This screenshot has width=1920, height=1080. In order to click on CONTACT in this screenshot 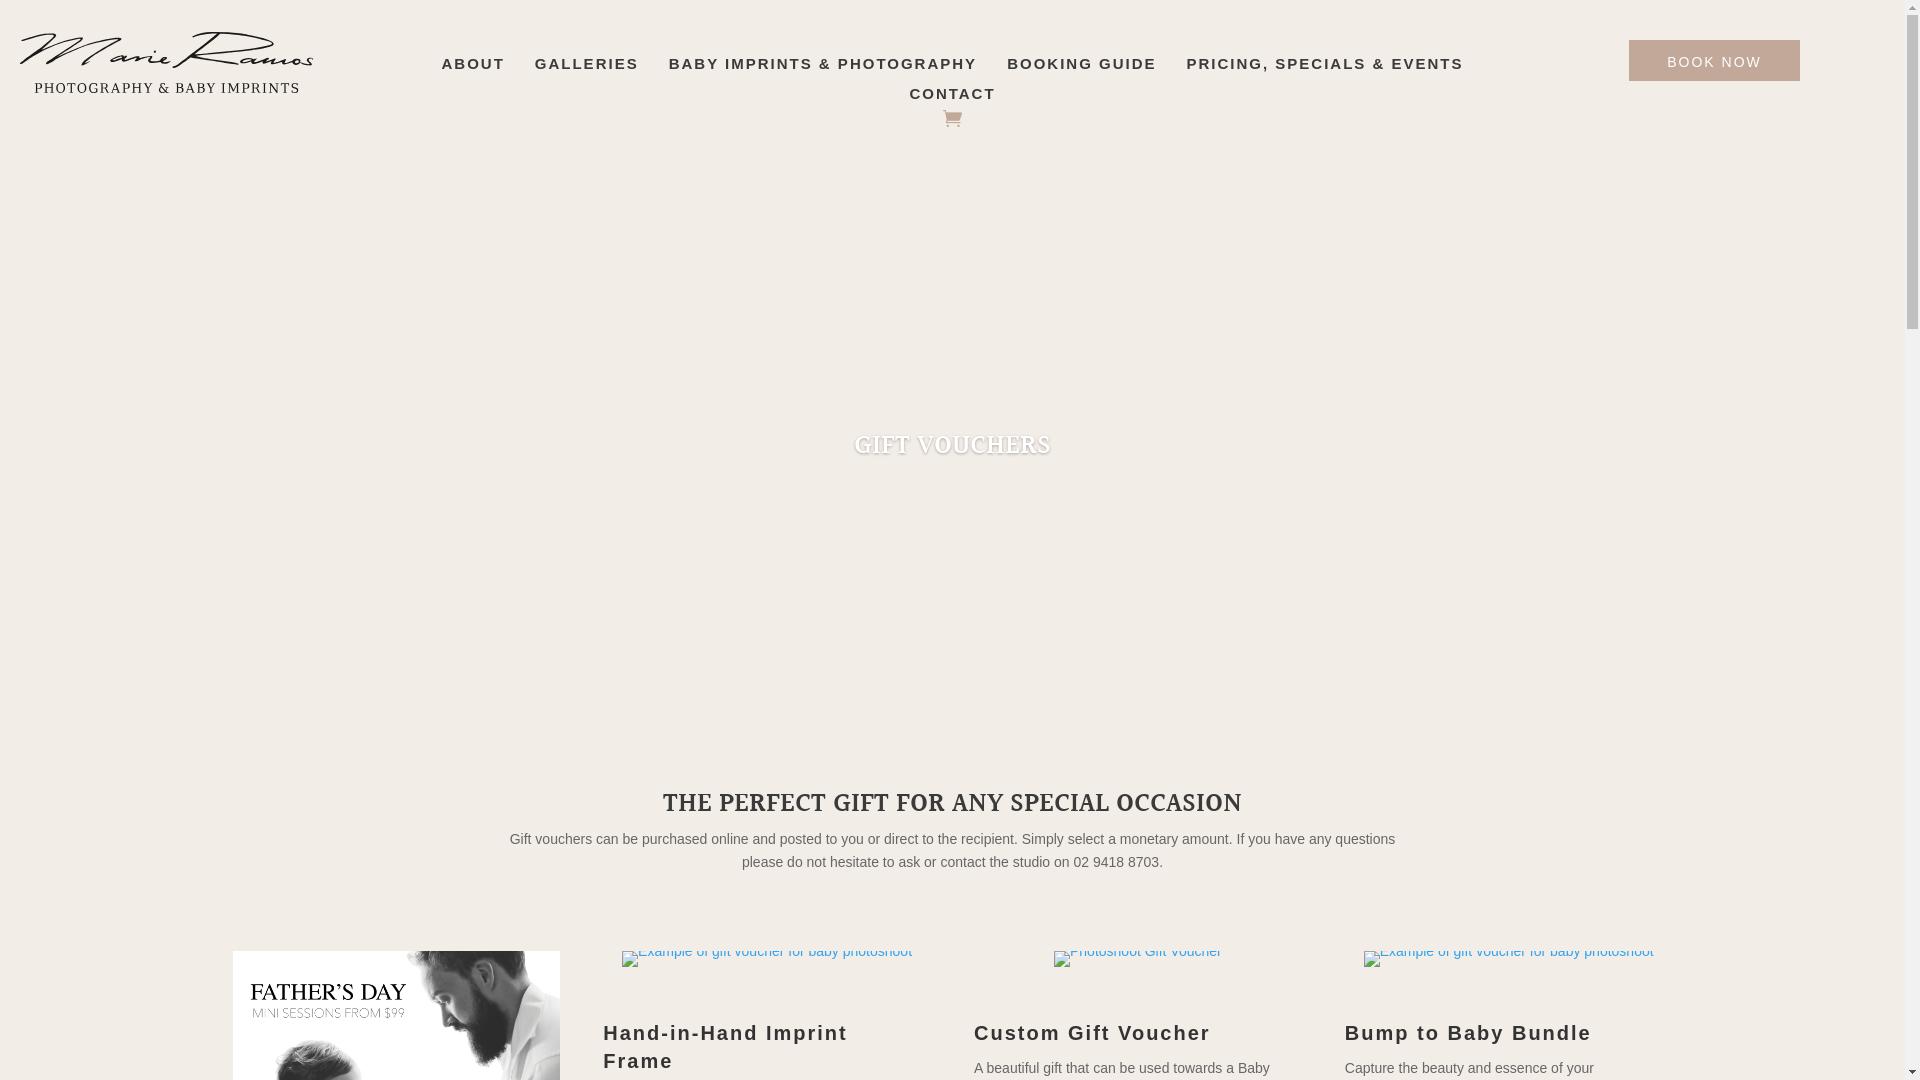, I will do `click(952, 98)`.